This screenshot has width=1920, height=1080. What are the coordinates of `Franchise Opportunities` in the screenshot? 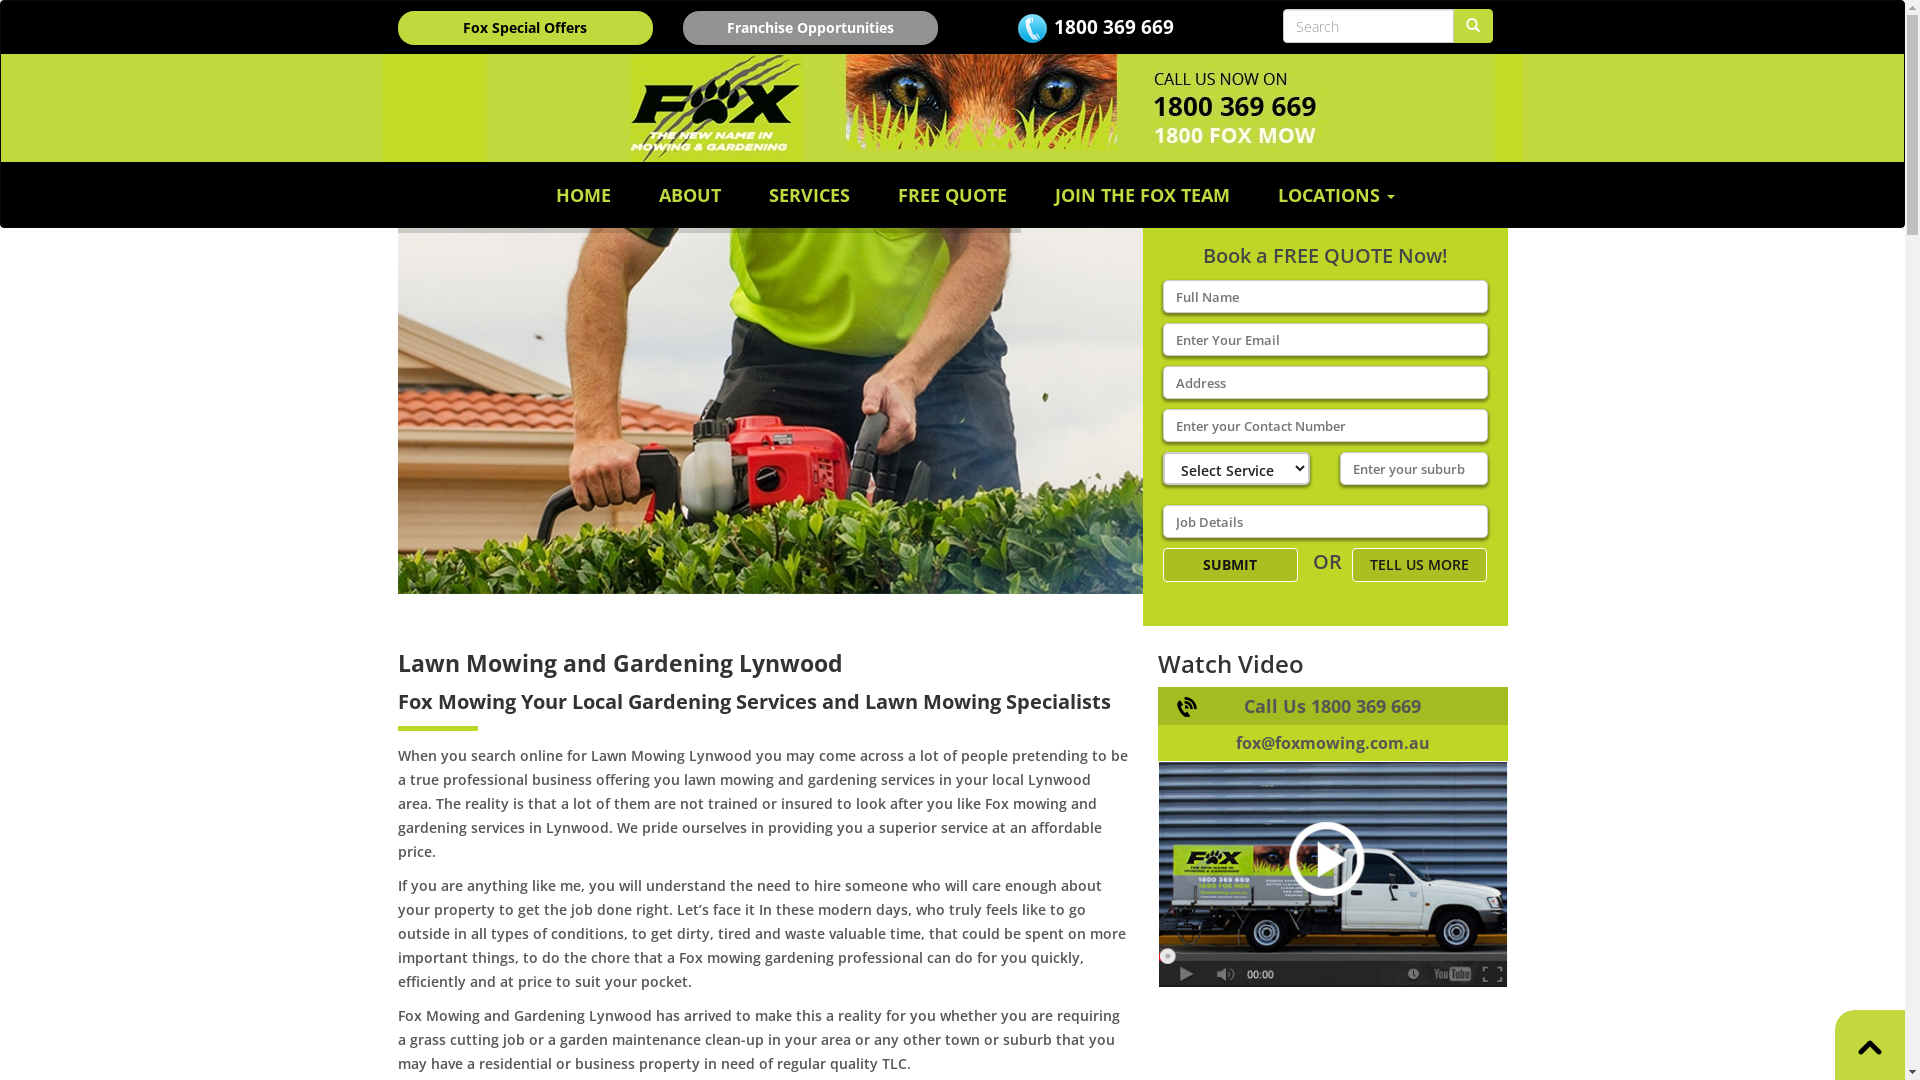 It's located at (810, 28).